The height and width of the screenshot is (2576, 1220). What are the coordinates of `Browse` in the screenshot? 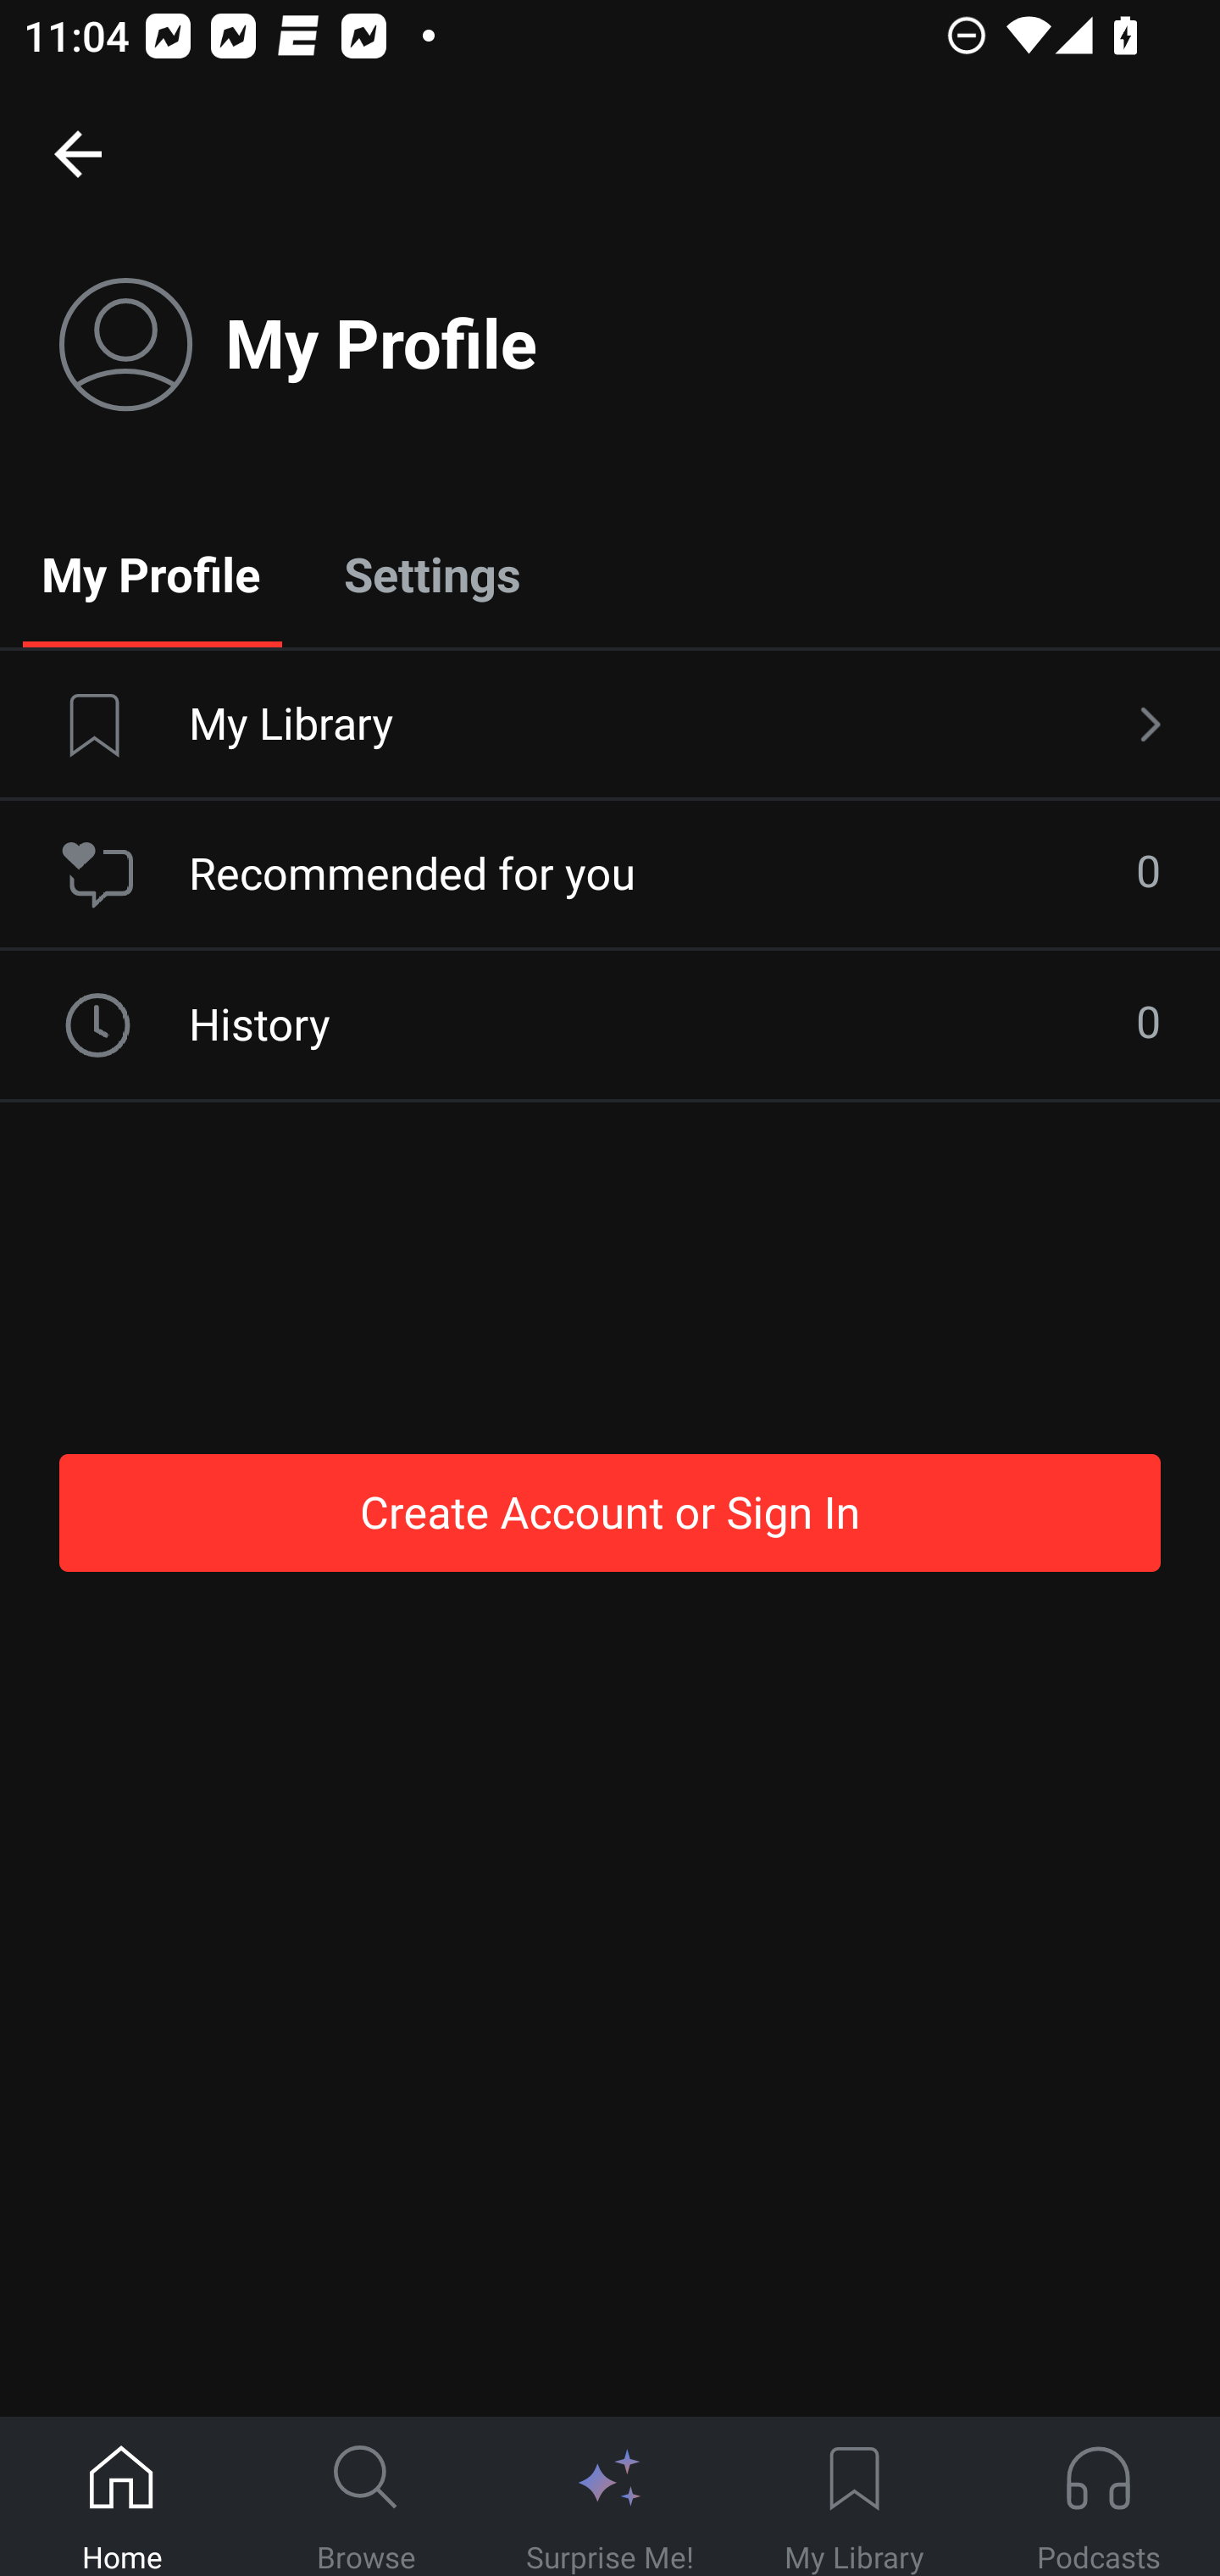 It's located at (366, 2497).